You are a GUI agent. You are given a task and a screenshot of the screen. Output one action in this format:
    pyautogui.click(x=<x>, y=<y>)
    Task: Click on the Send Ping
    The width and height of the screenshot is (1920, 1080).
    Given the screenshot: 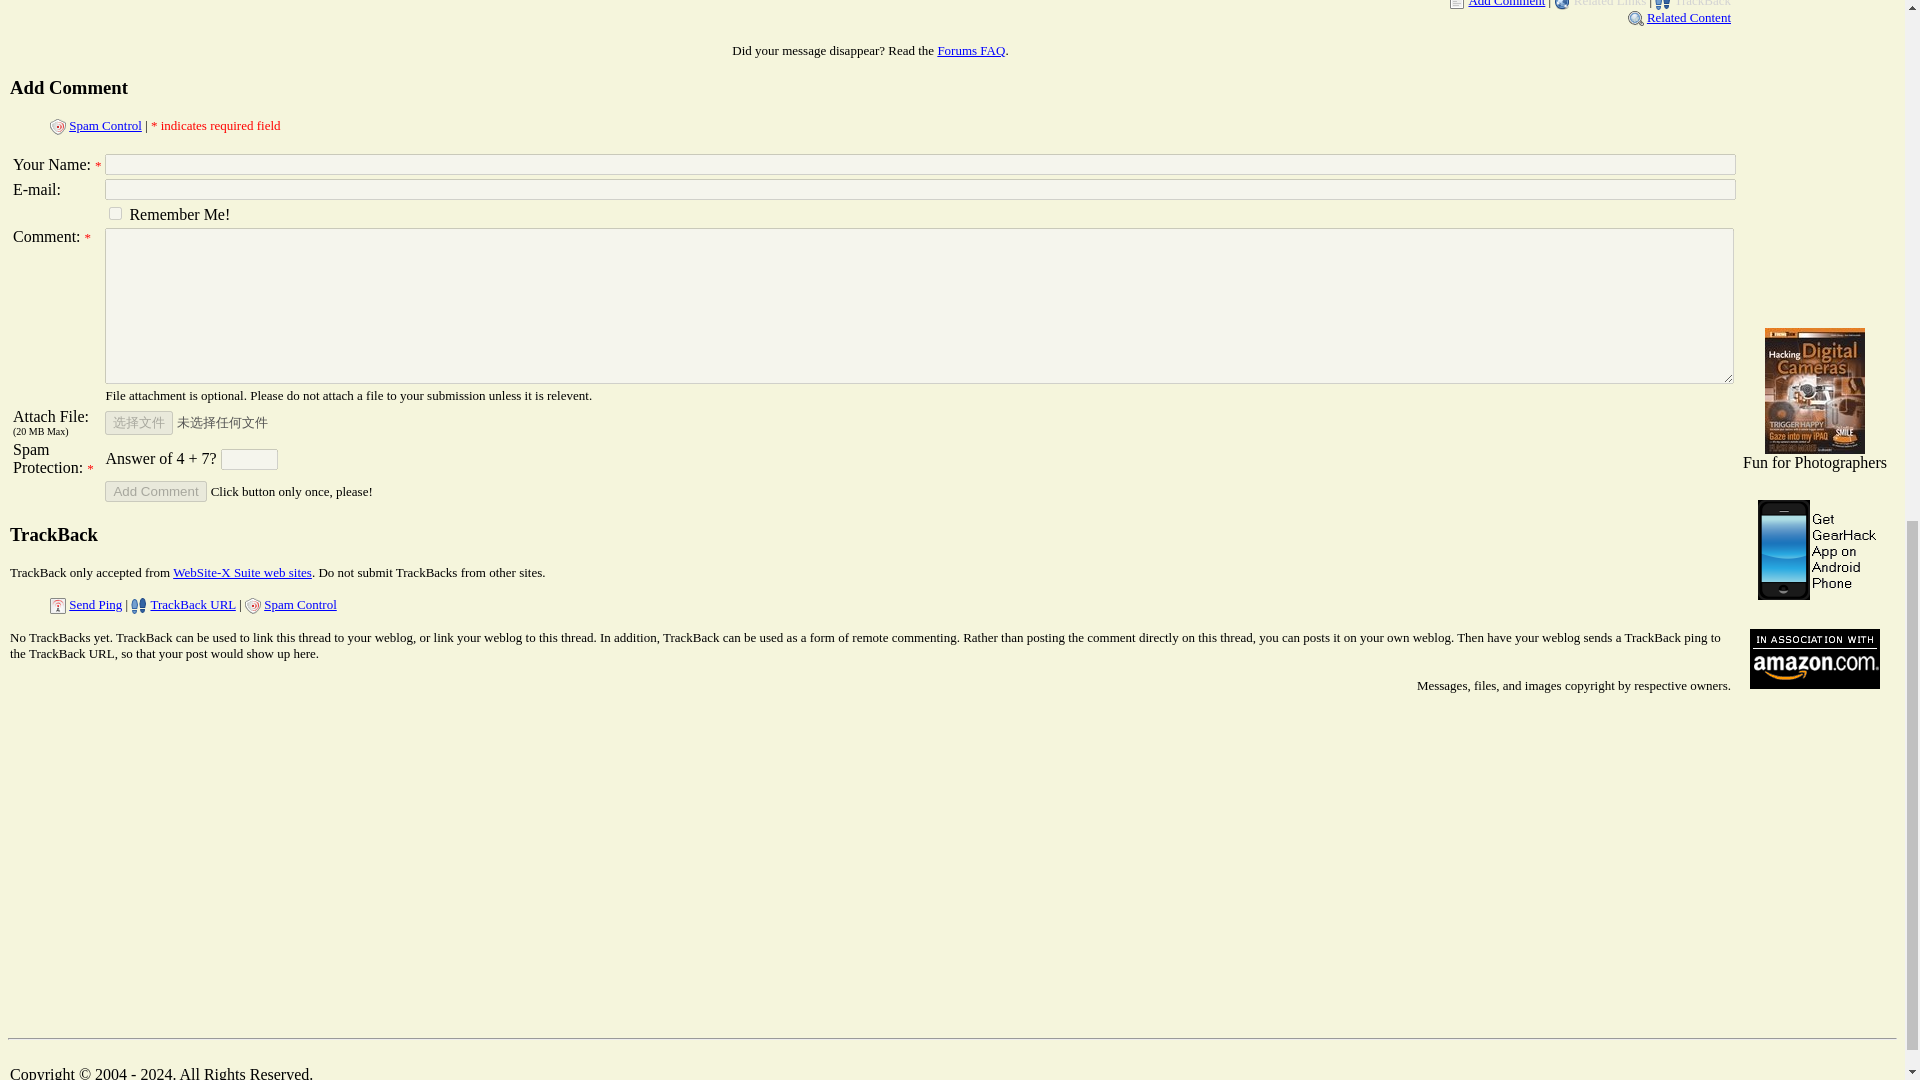 What is the action you would take?
    pyautogui.click(x=96, y=604)
    